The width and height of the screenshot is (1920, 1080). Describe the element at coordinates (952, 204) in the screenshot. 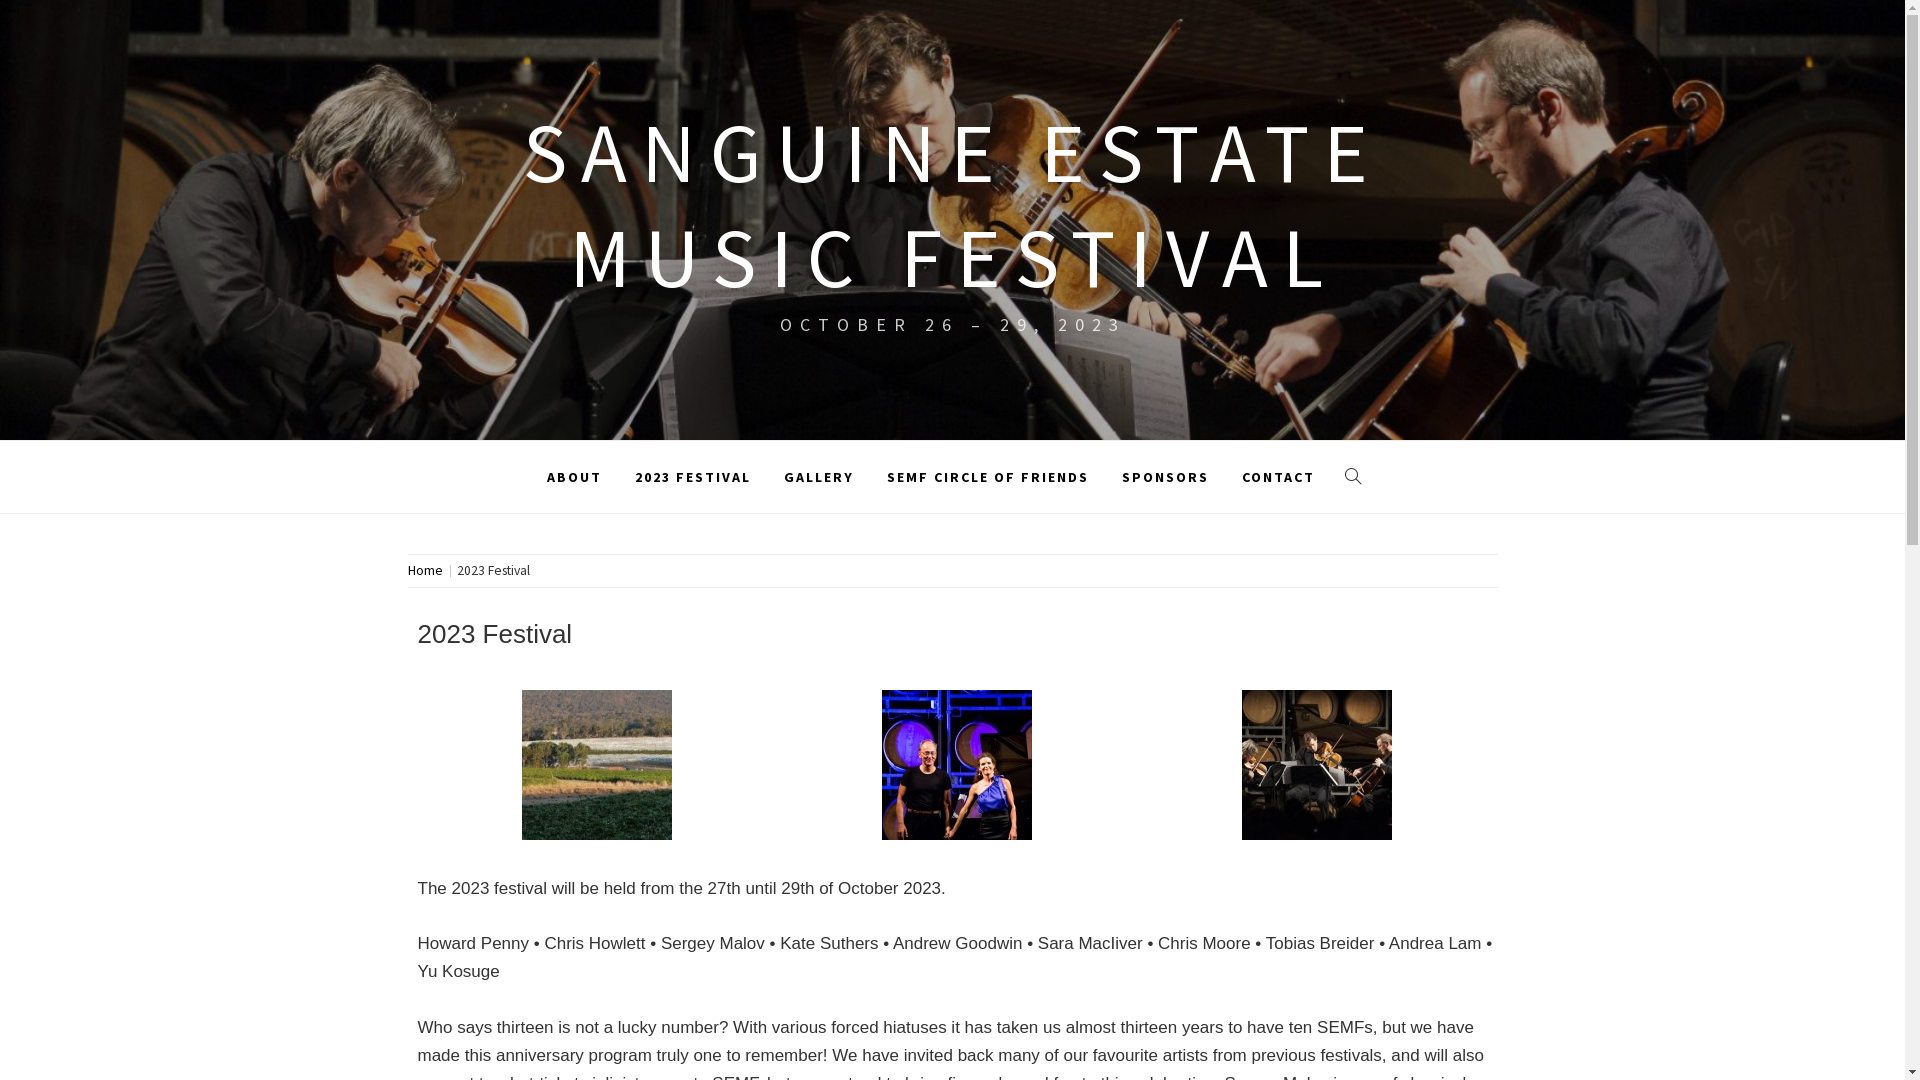

I see `SANGUINE ESTATE MUSIC FESTIVAL` at that location.